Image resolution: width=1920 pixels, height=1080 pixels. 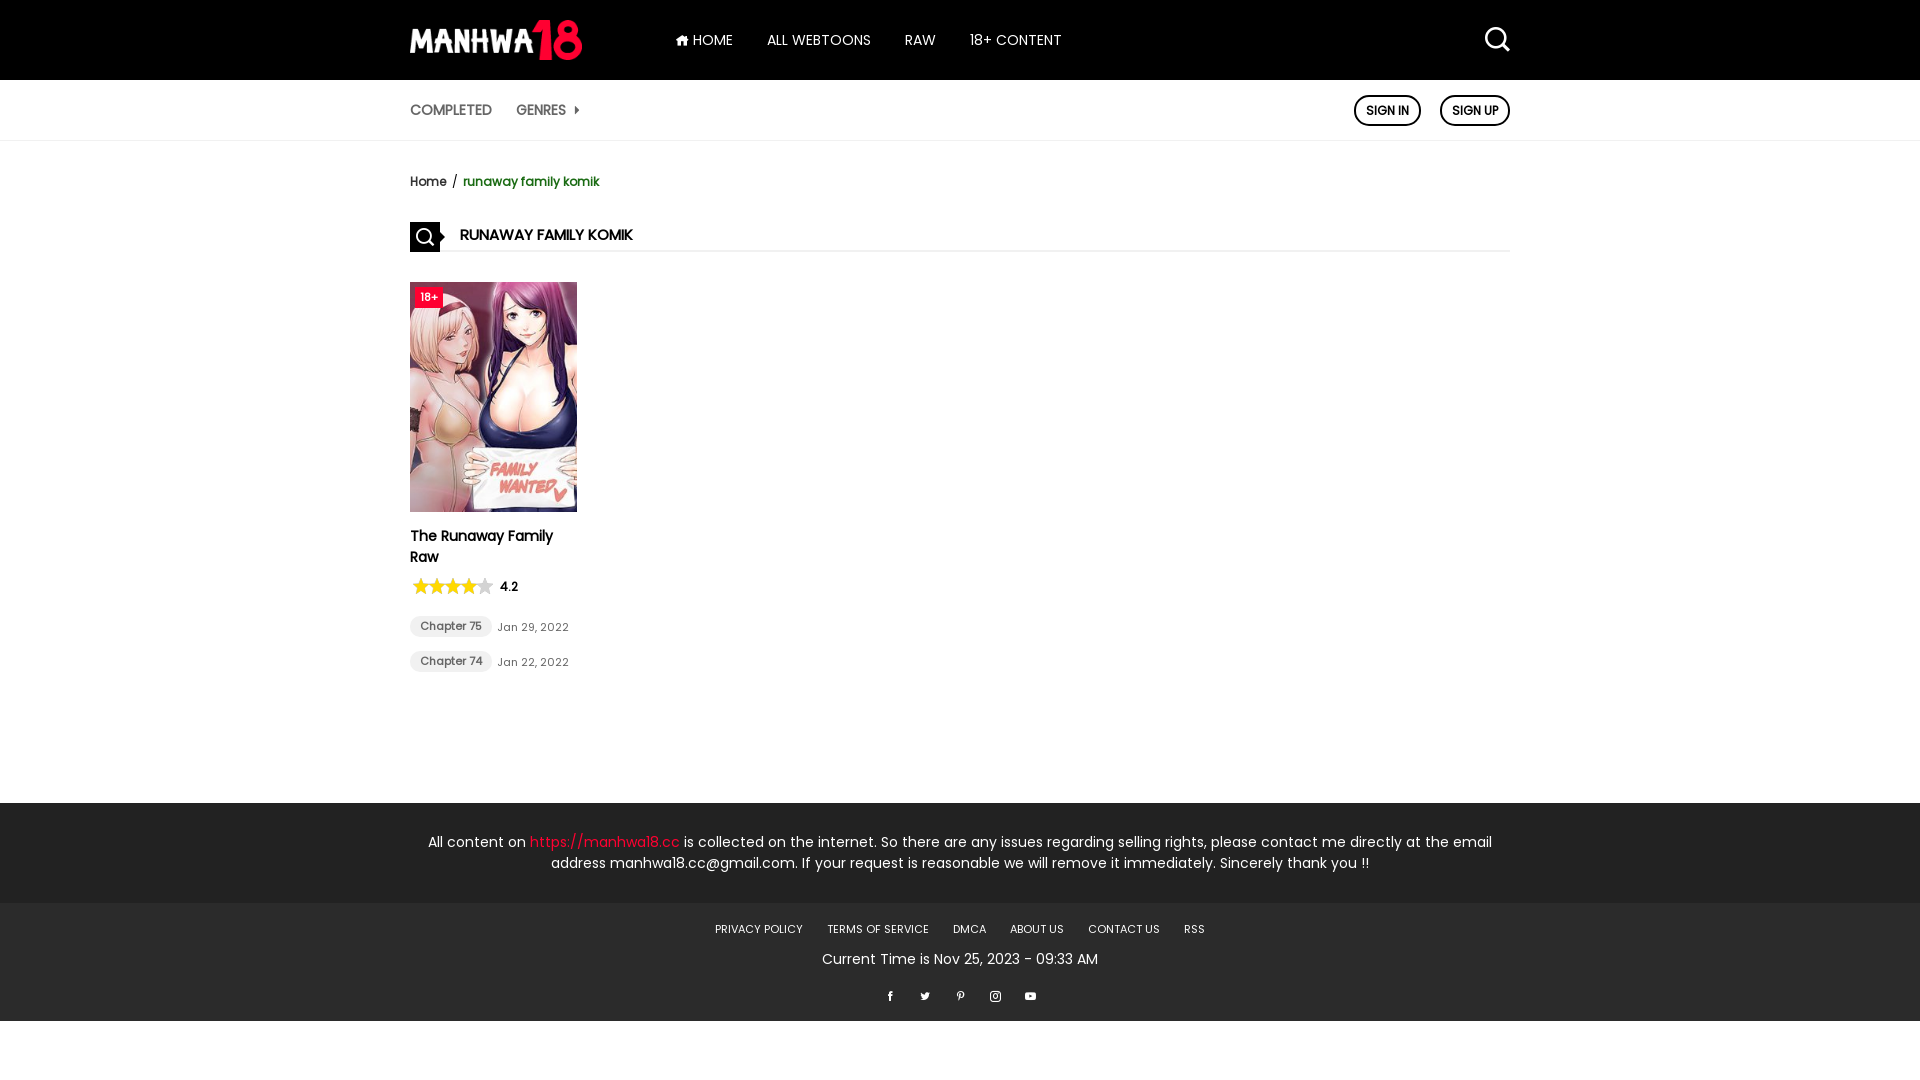 What do you see at coordinates (1475, 110) in the screenshot?
I see `SIGN UP` at bounding box center [1475, 110].